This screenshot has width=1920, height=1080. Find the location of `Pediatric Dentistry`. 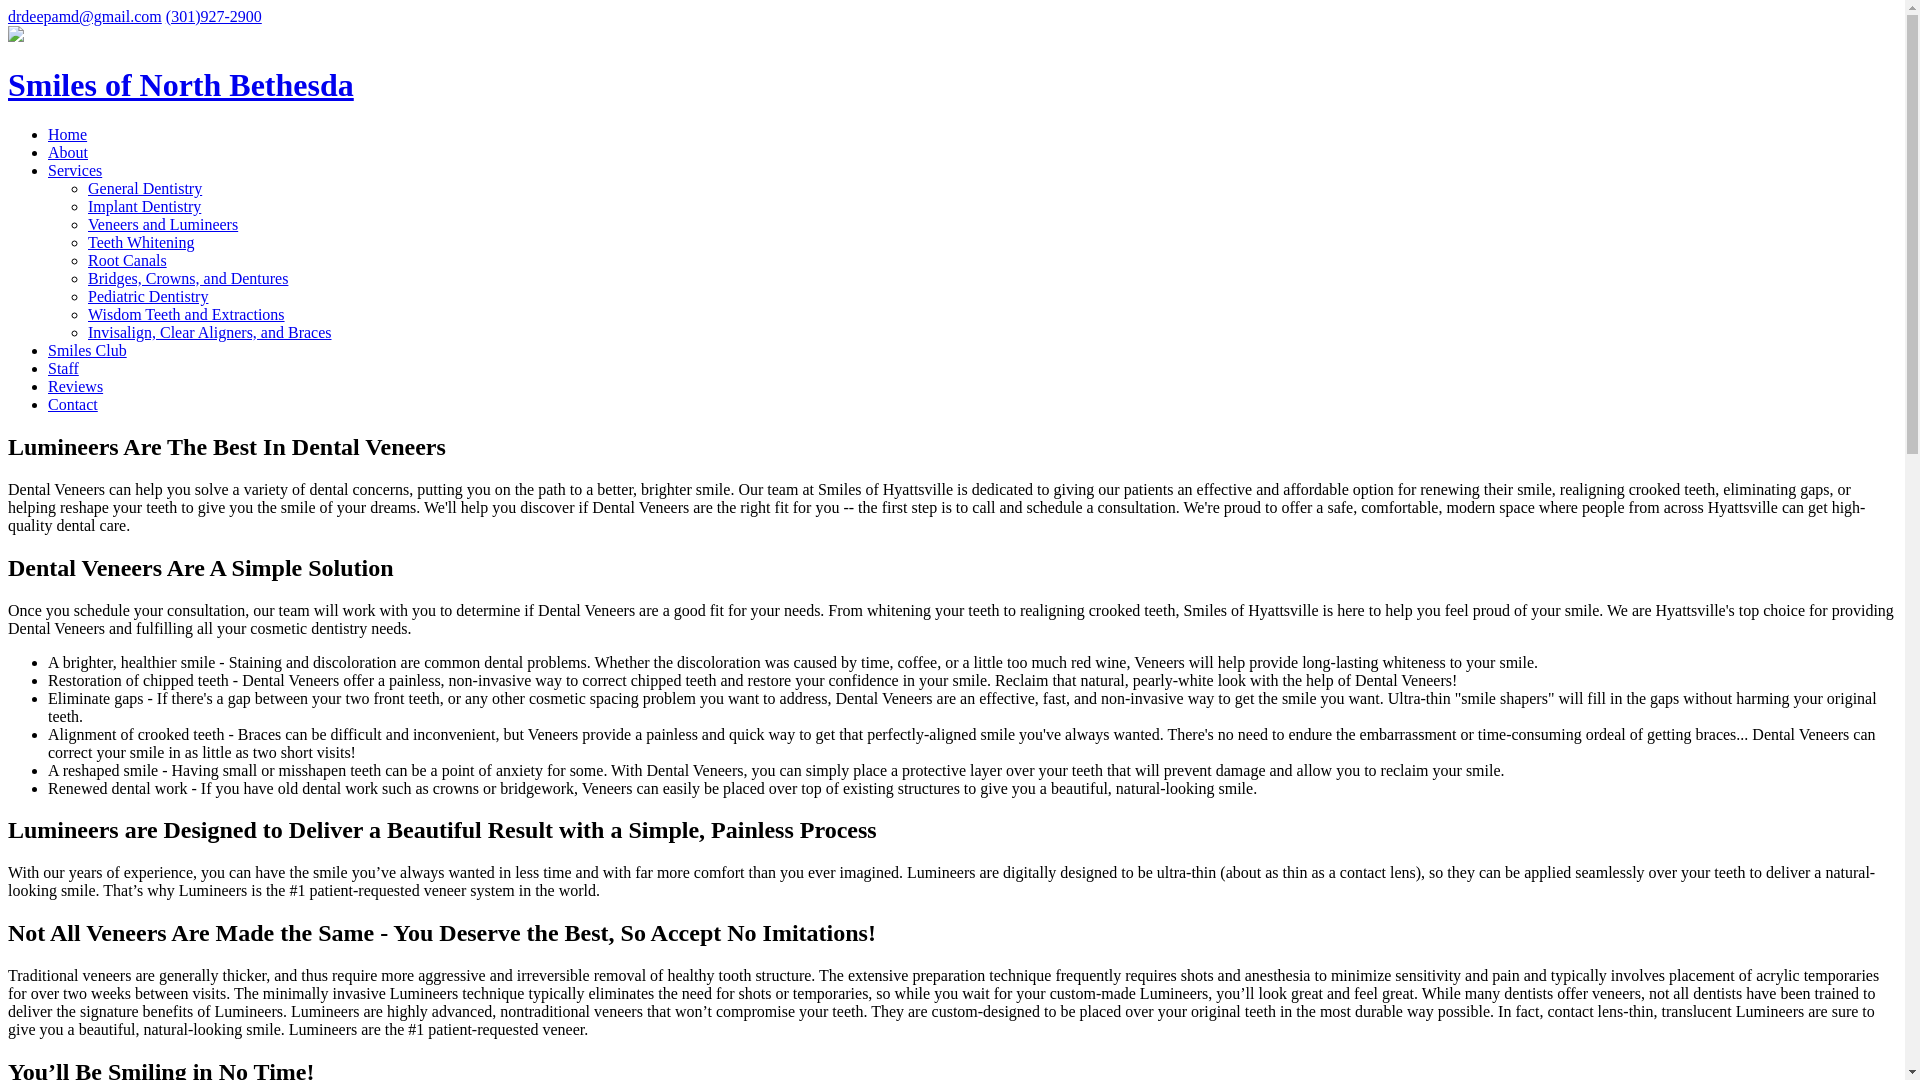

Pediatric Dentistry is located at coordinates (148, 296).